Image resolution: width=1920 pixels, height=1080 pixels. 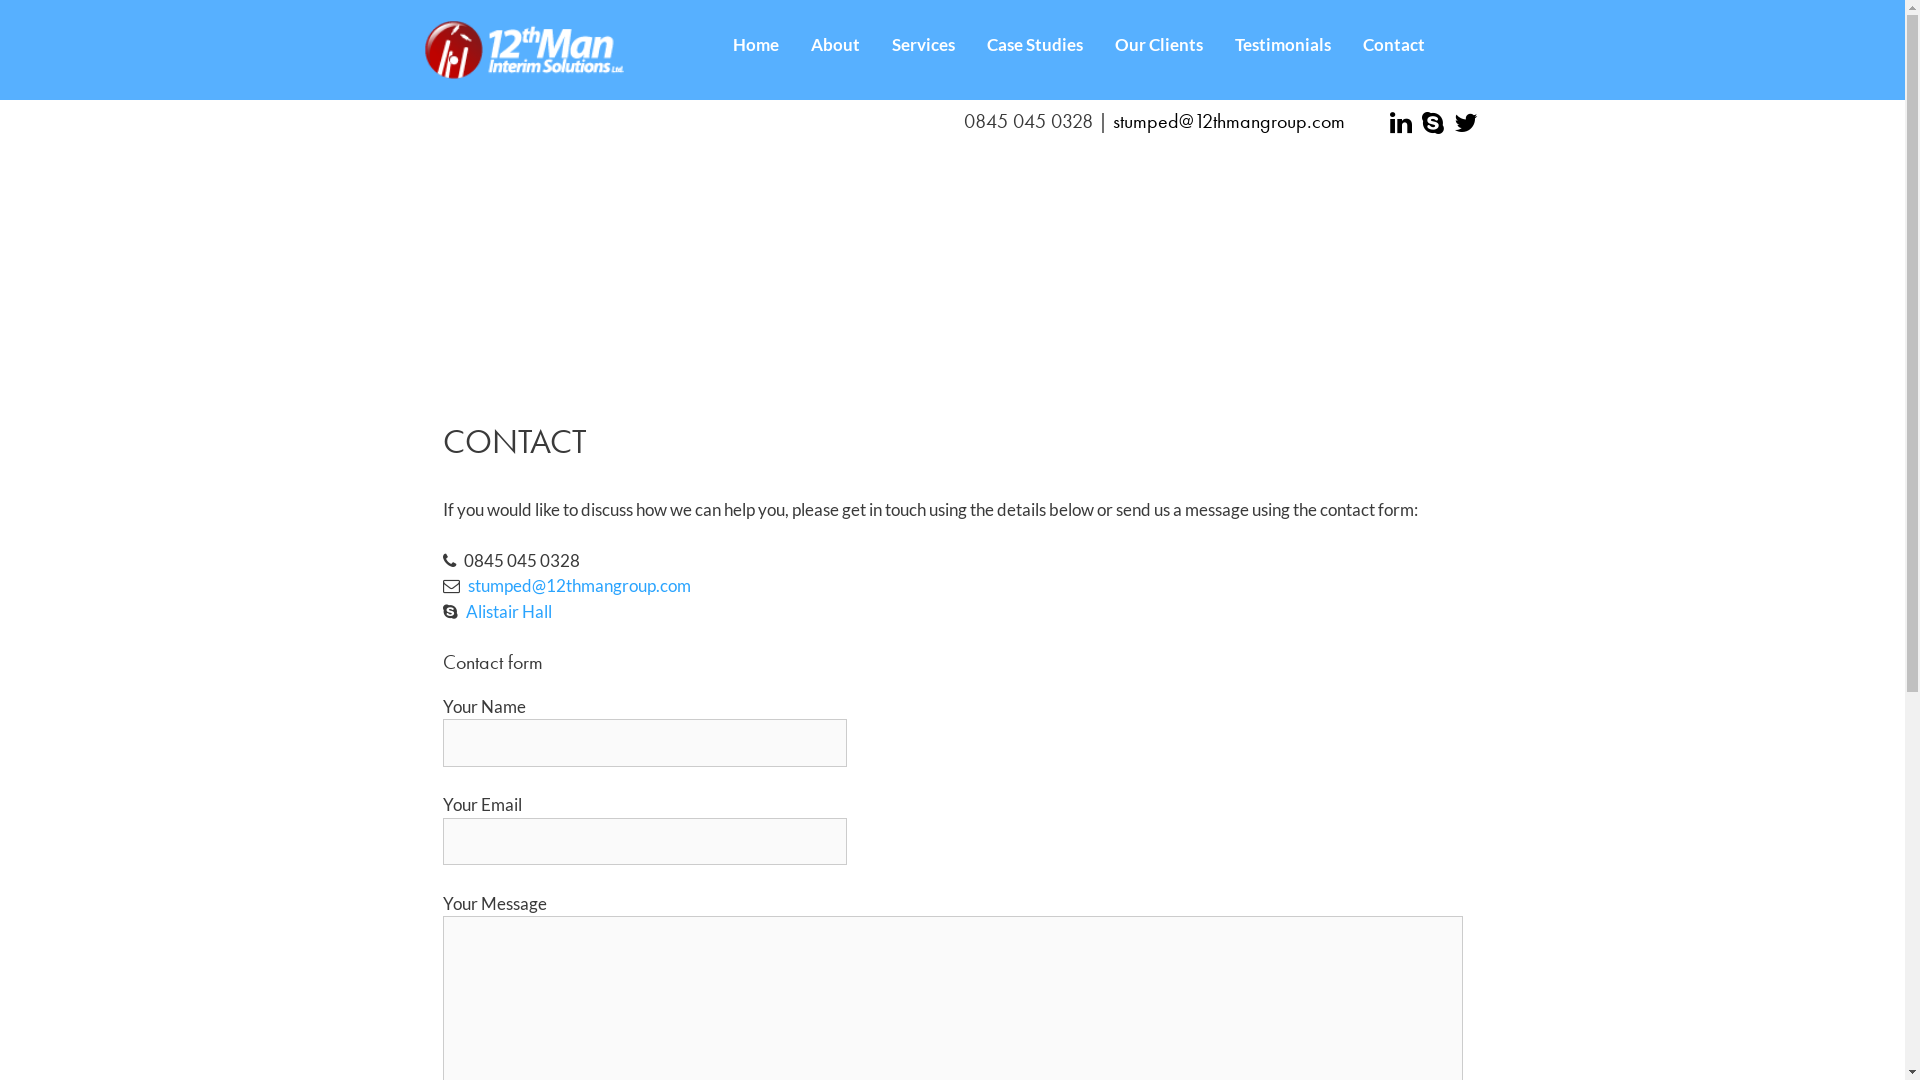 What do you see at coordinates (1159, 45) in the screenshot?
I see `Our Clients` at bounding box center [1159, 45].